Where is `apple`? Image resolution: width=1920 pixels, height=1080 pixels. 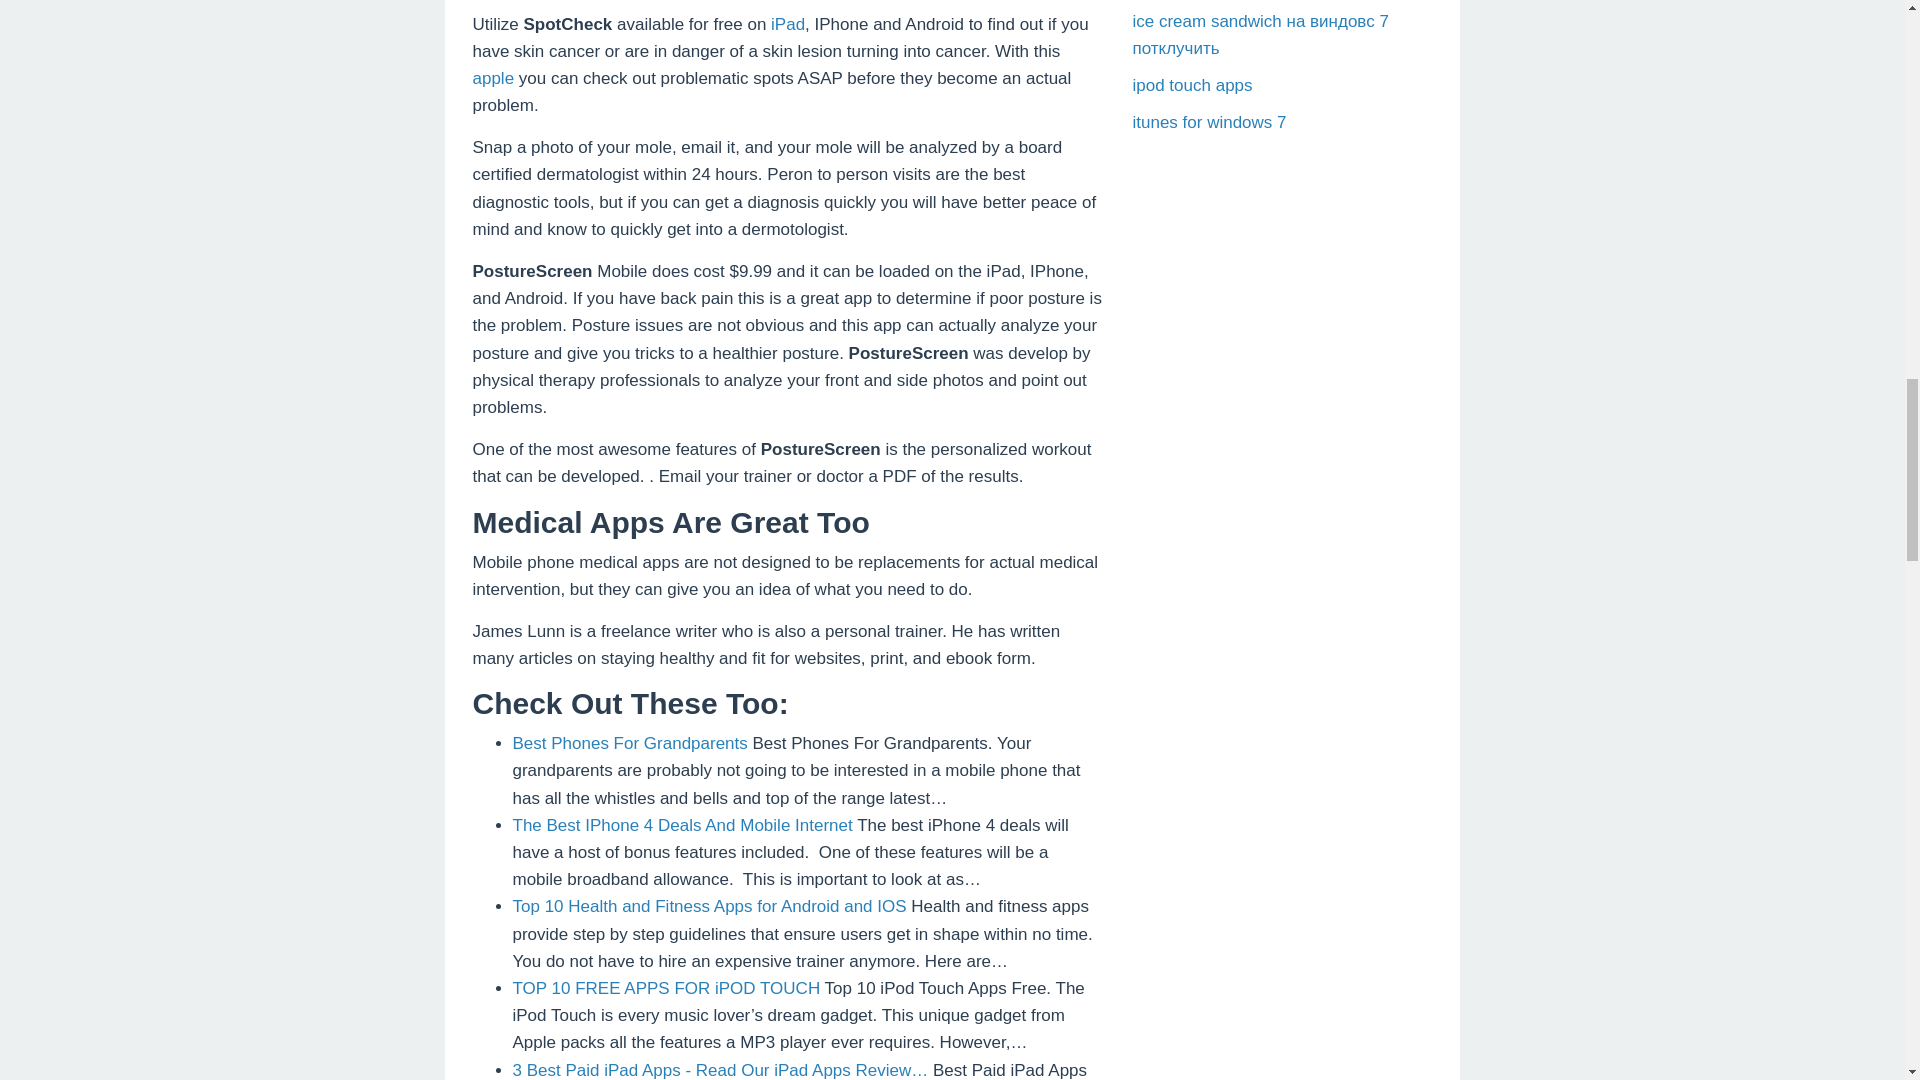
apple is located at coordinates (493, 78).